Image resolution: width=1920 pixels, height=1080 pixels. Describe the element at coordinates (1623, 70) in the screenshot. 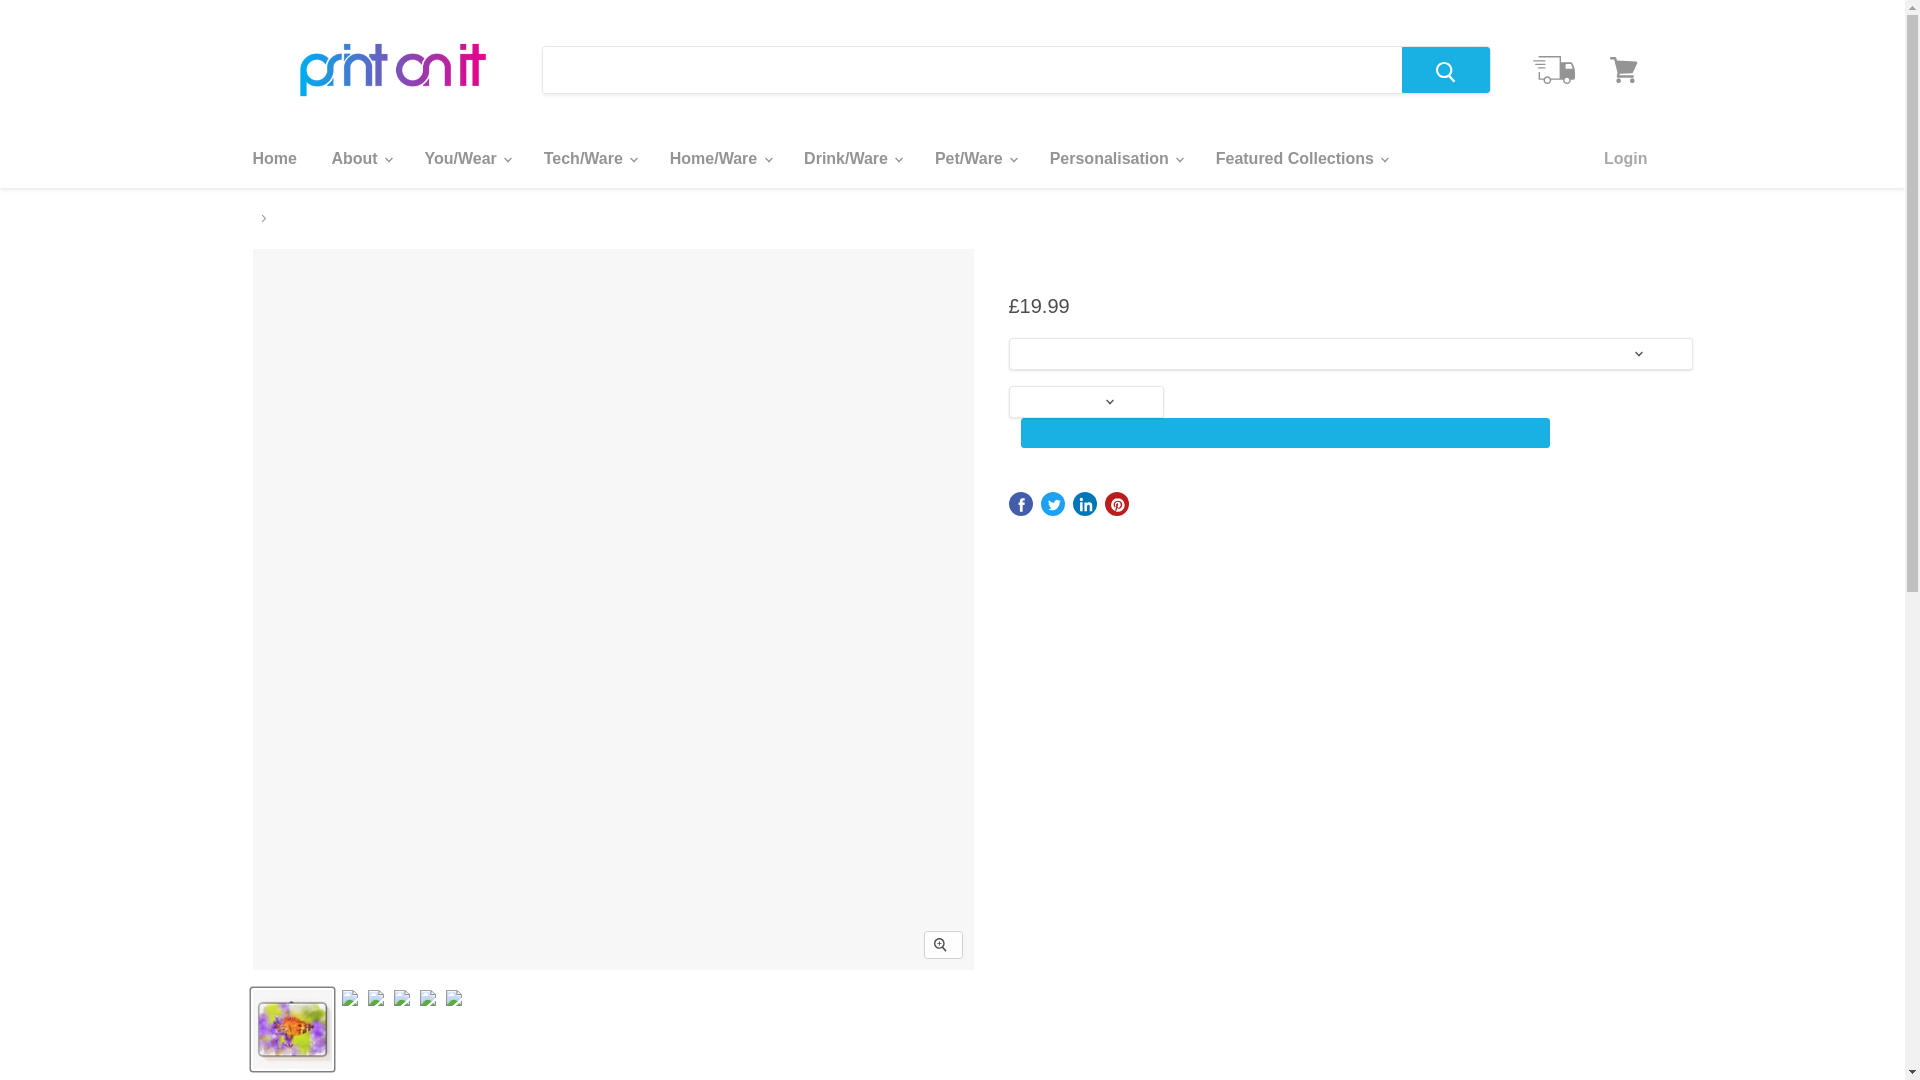

I see `View cart` at that location.